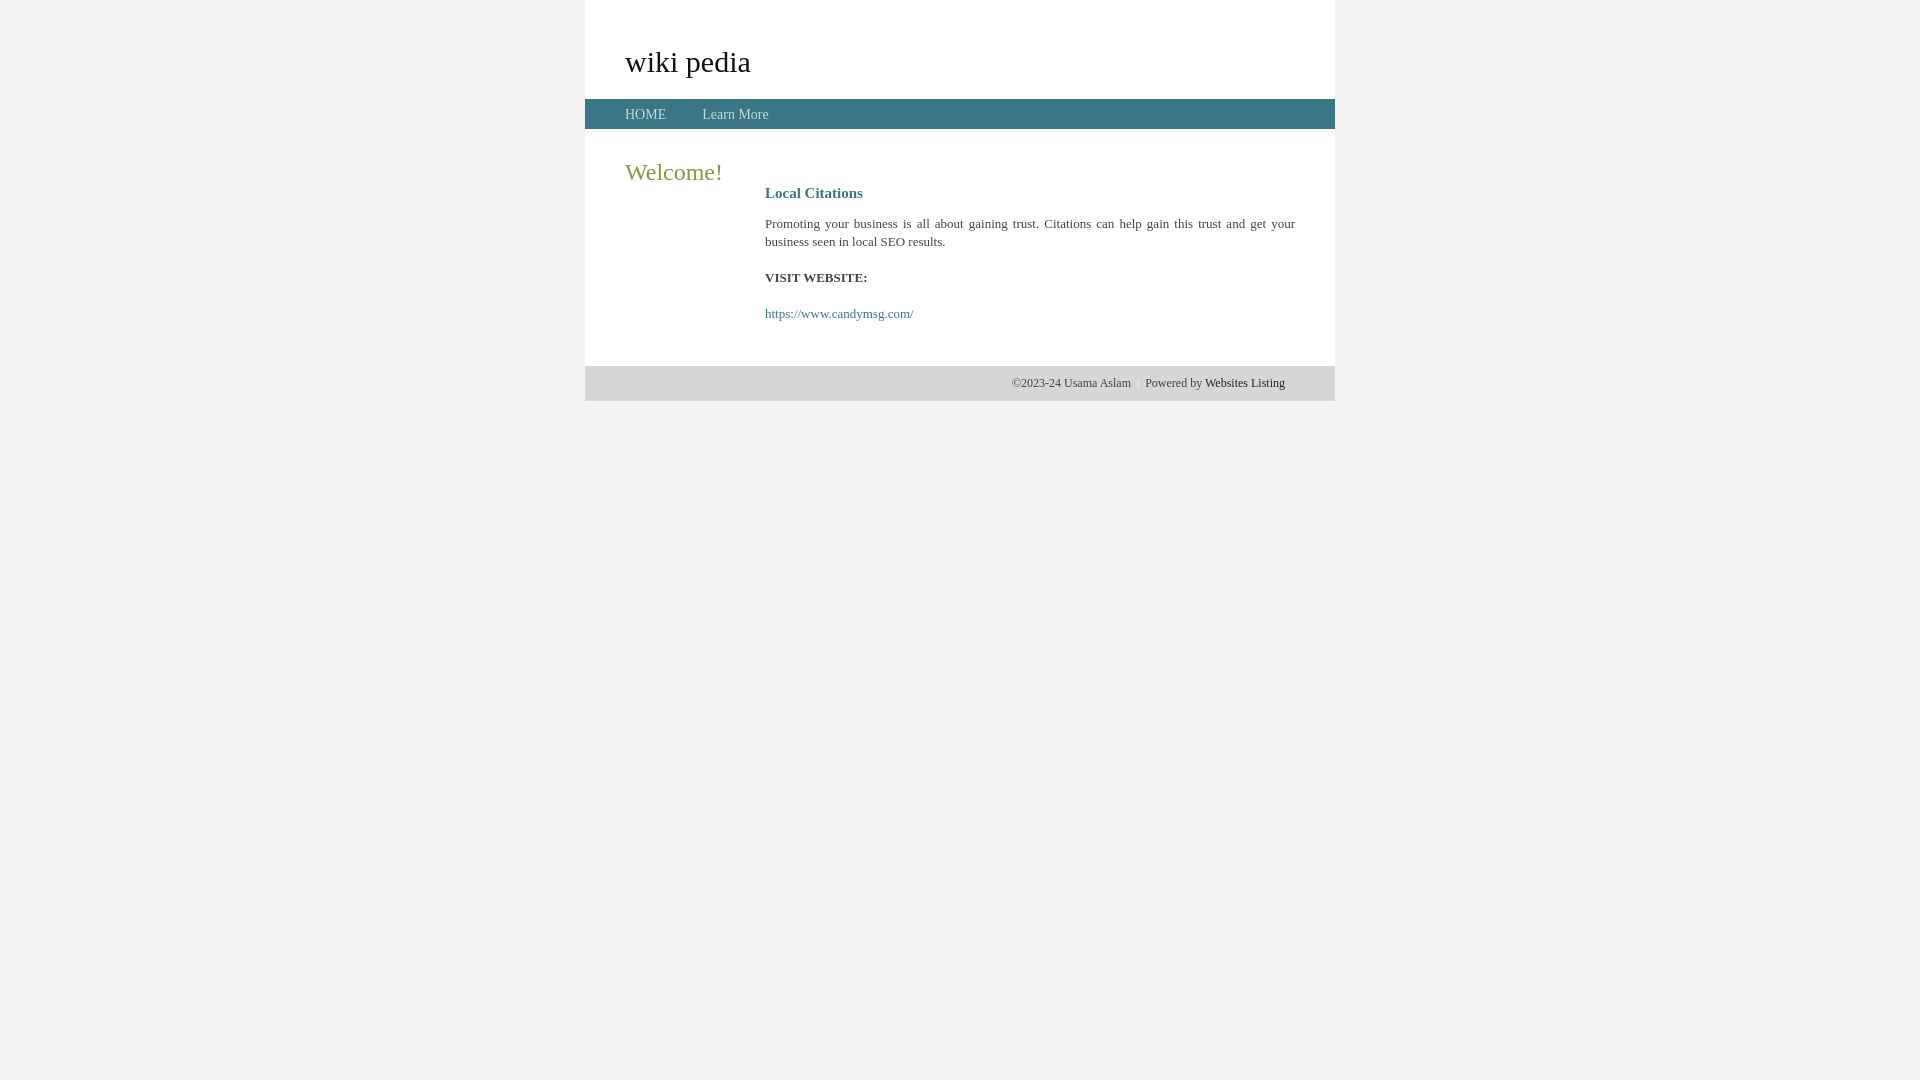 The image size is (1920, 1080). What do you see at coordinates (646, 114) in the screenshot?
I see `HOME` at bounding box center [646, 114].